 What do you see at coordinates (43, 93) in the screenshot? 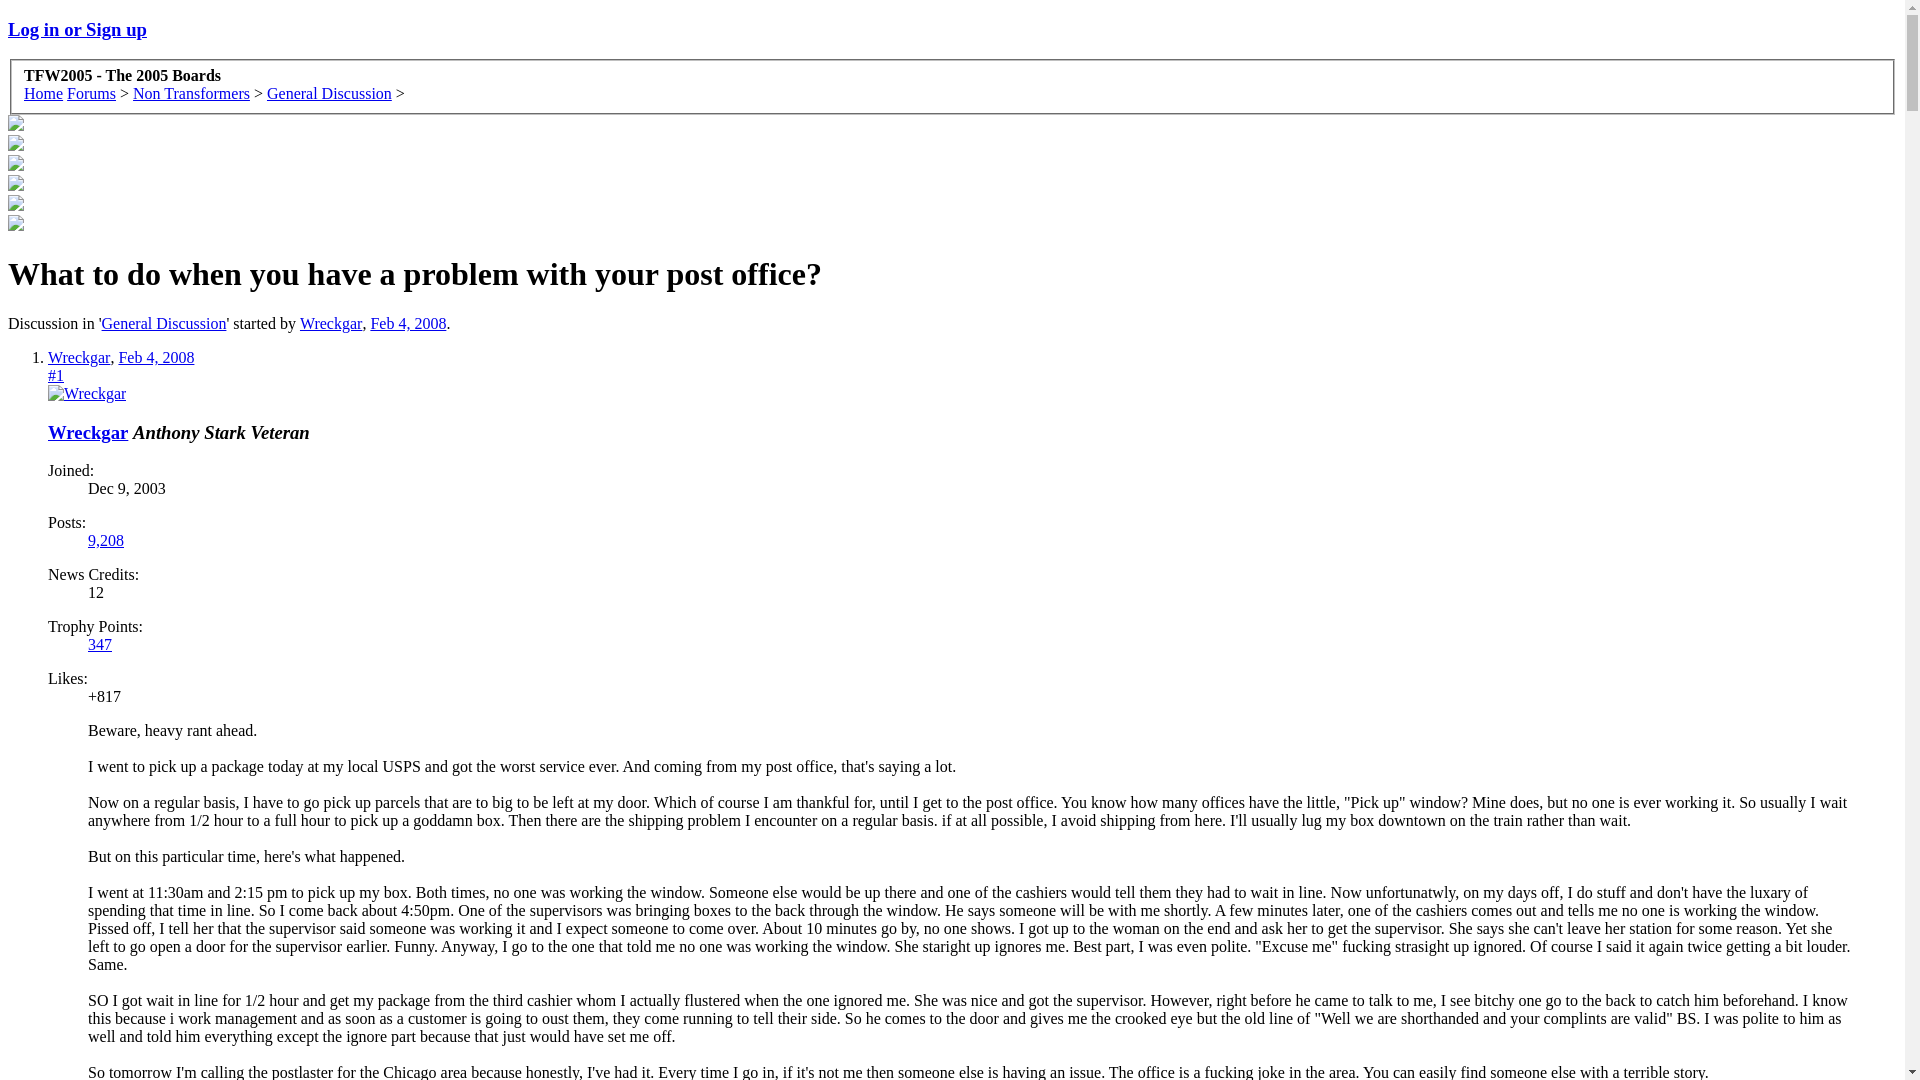
I see `Home` at bounding box center [43, 93].